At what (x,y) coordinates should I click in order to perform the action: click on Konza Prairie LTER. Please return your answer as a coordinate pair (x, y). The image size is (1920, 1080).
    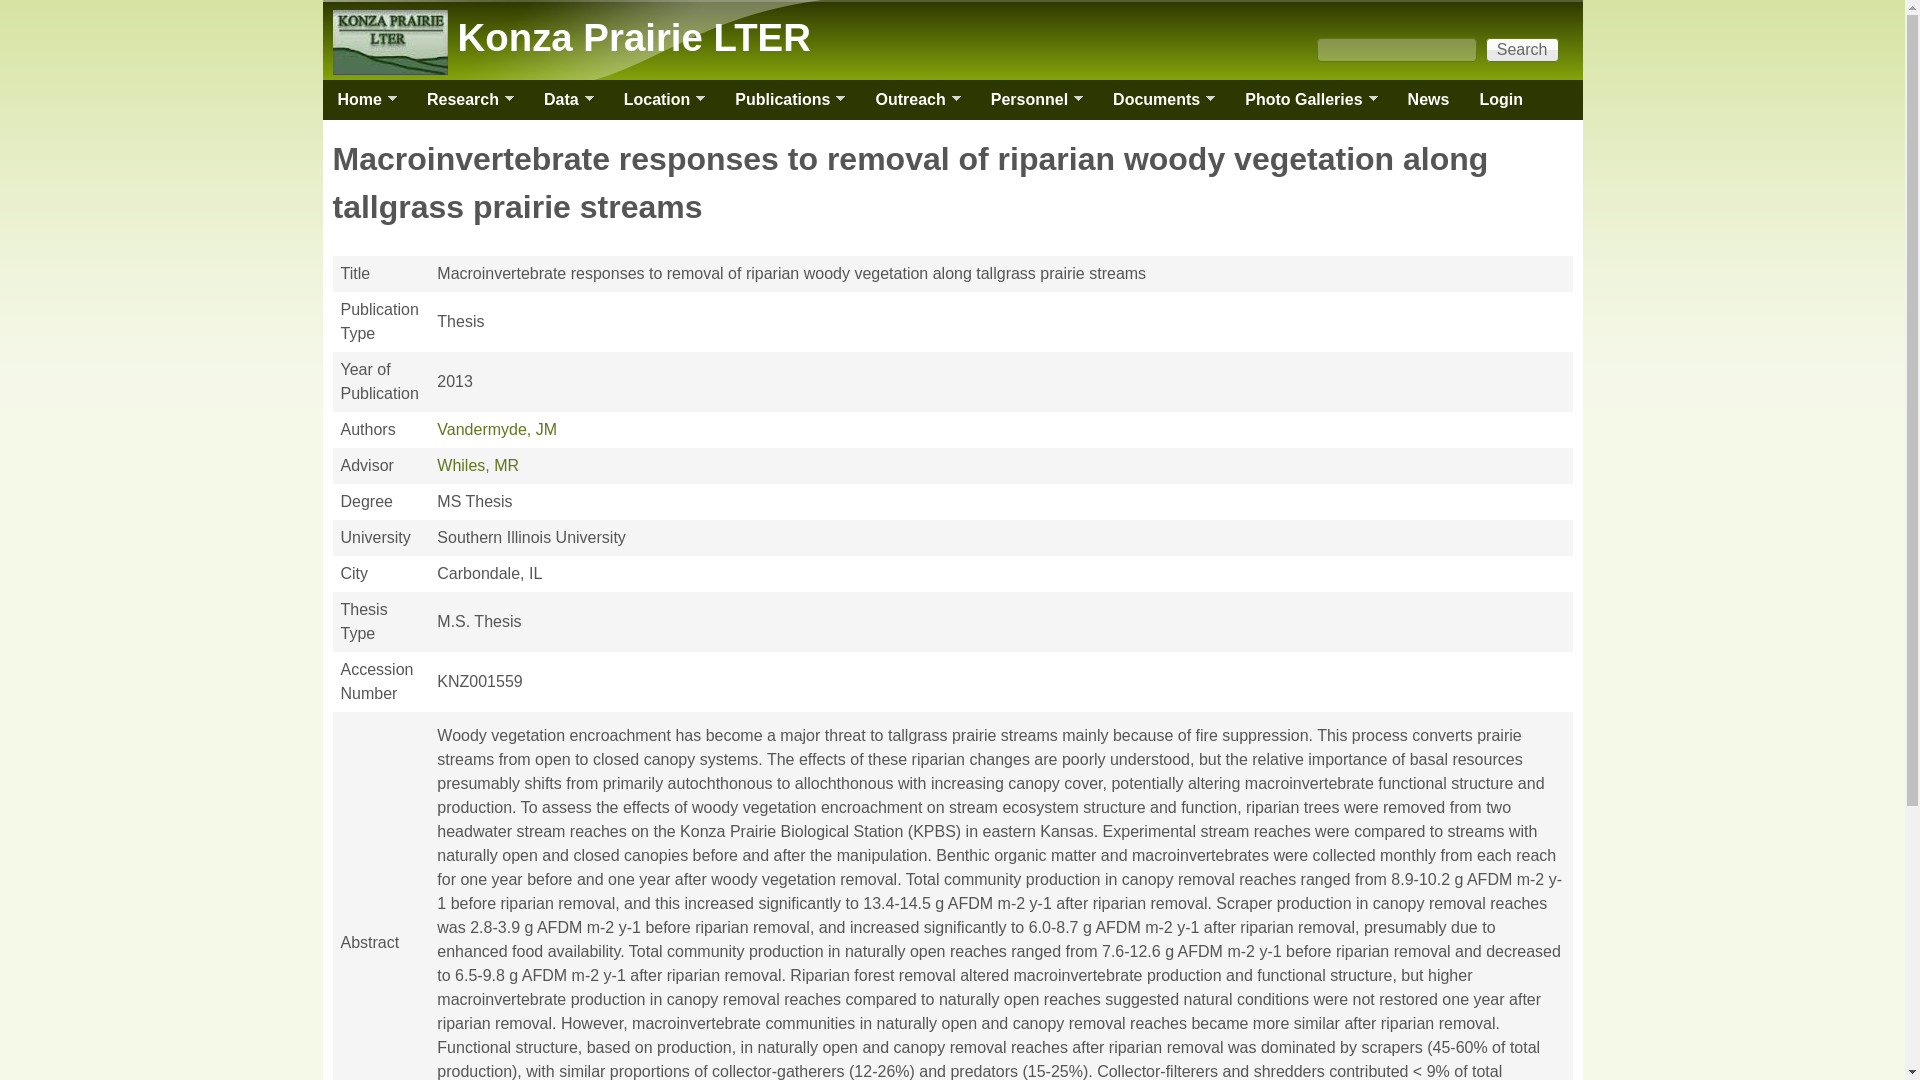
    Looking at the image, I should click on (634, 38).